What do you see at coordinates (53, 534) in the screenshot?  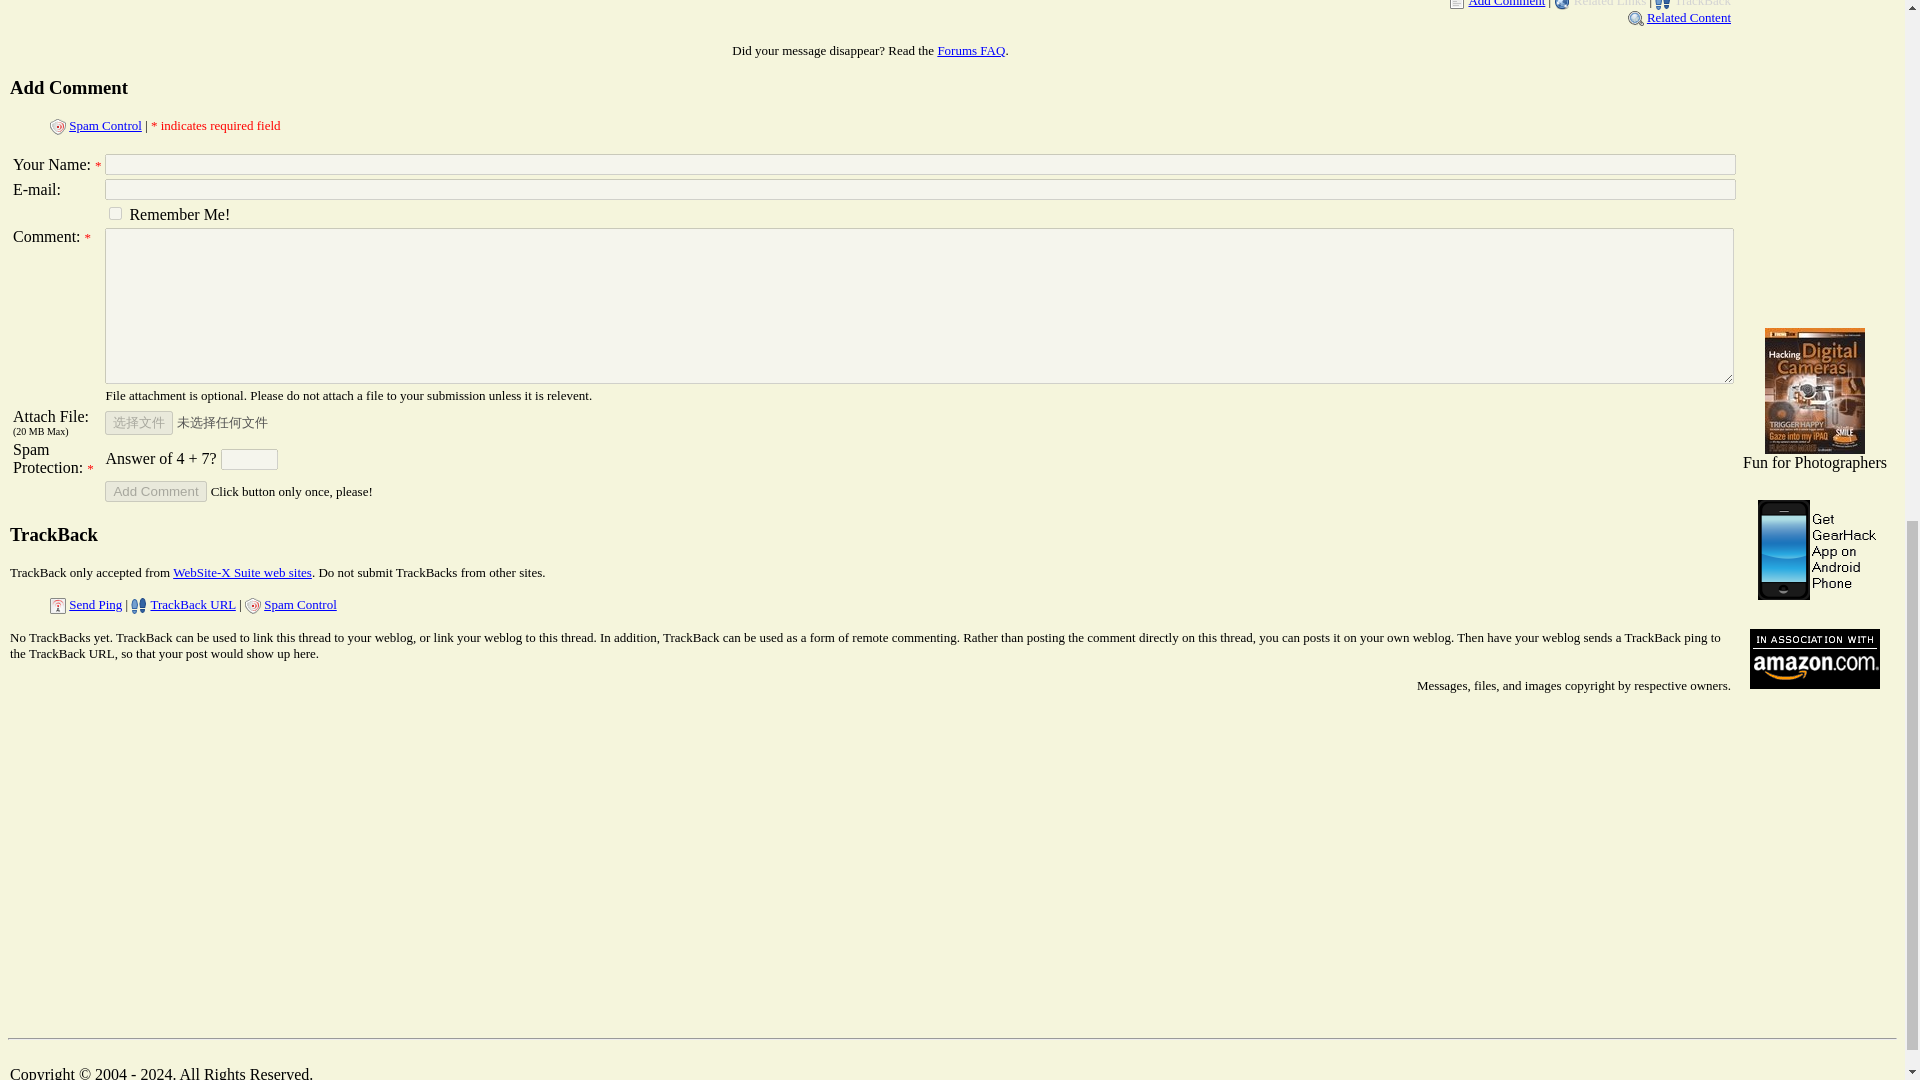 I see `TrackBack` at bounding box center [53, 534].